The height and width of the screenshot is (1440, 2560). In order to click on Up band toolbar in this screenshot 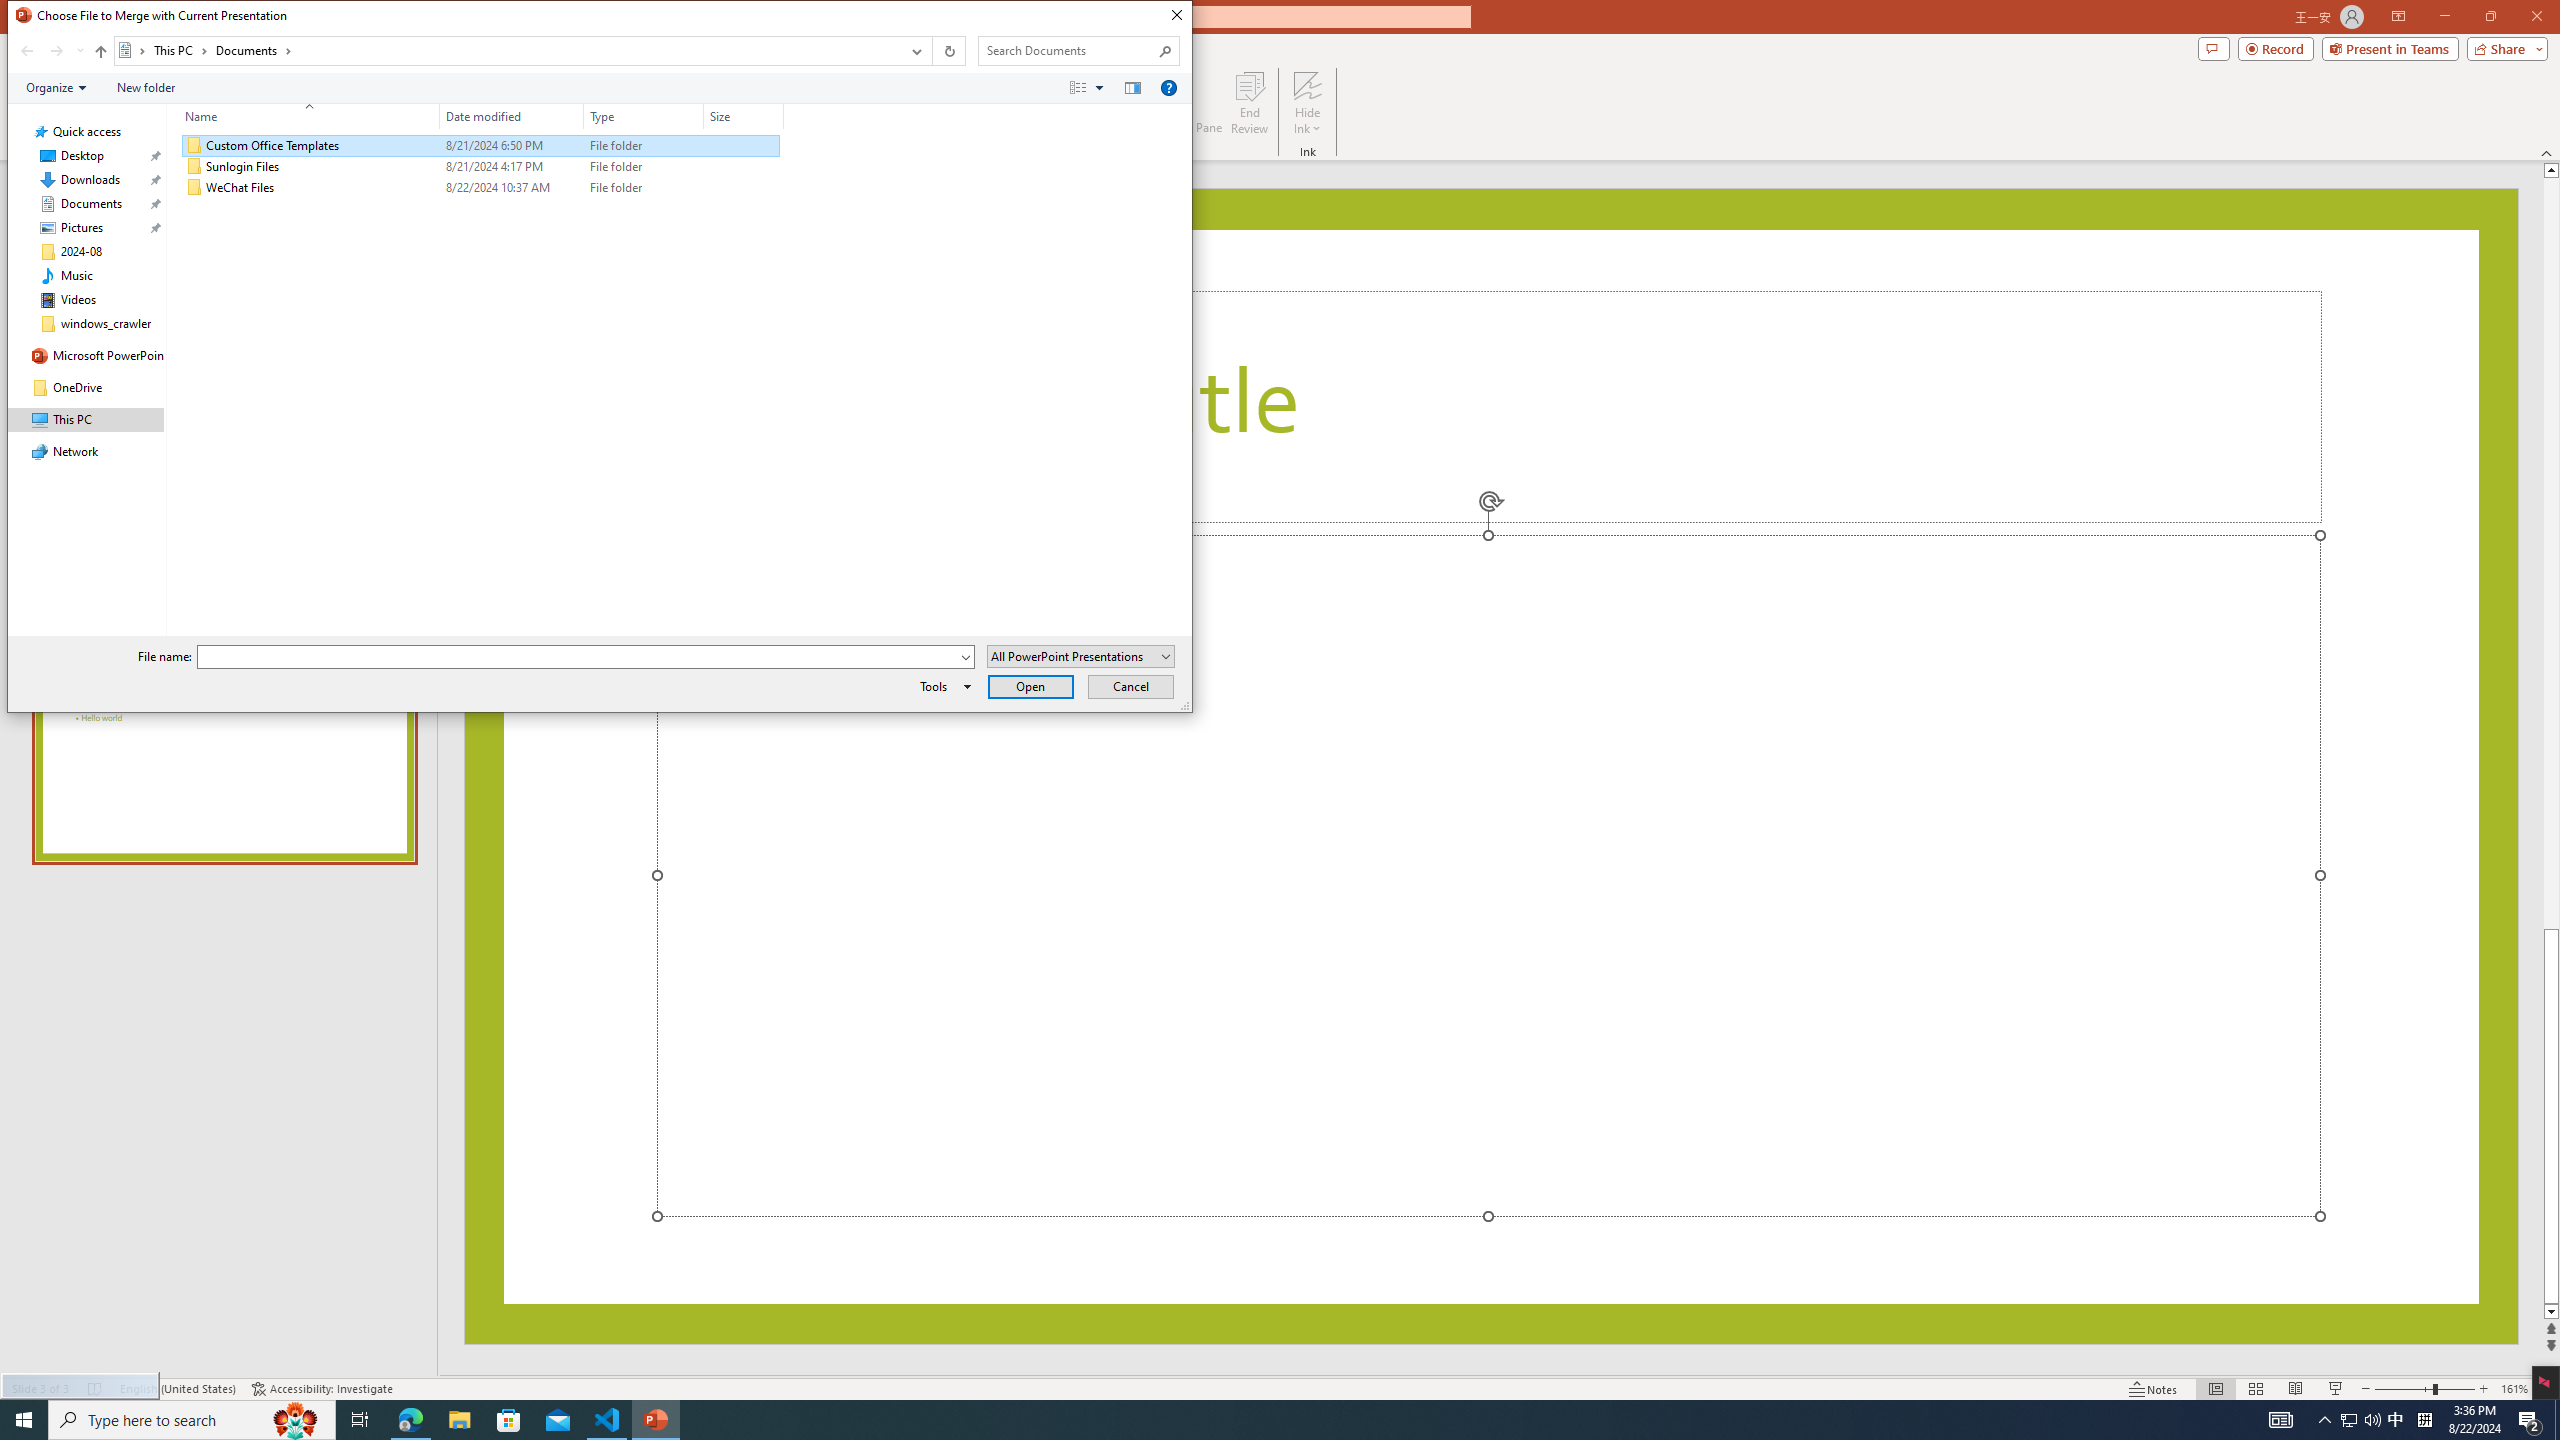, I will do `click(100, 54)`.